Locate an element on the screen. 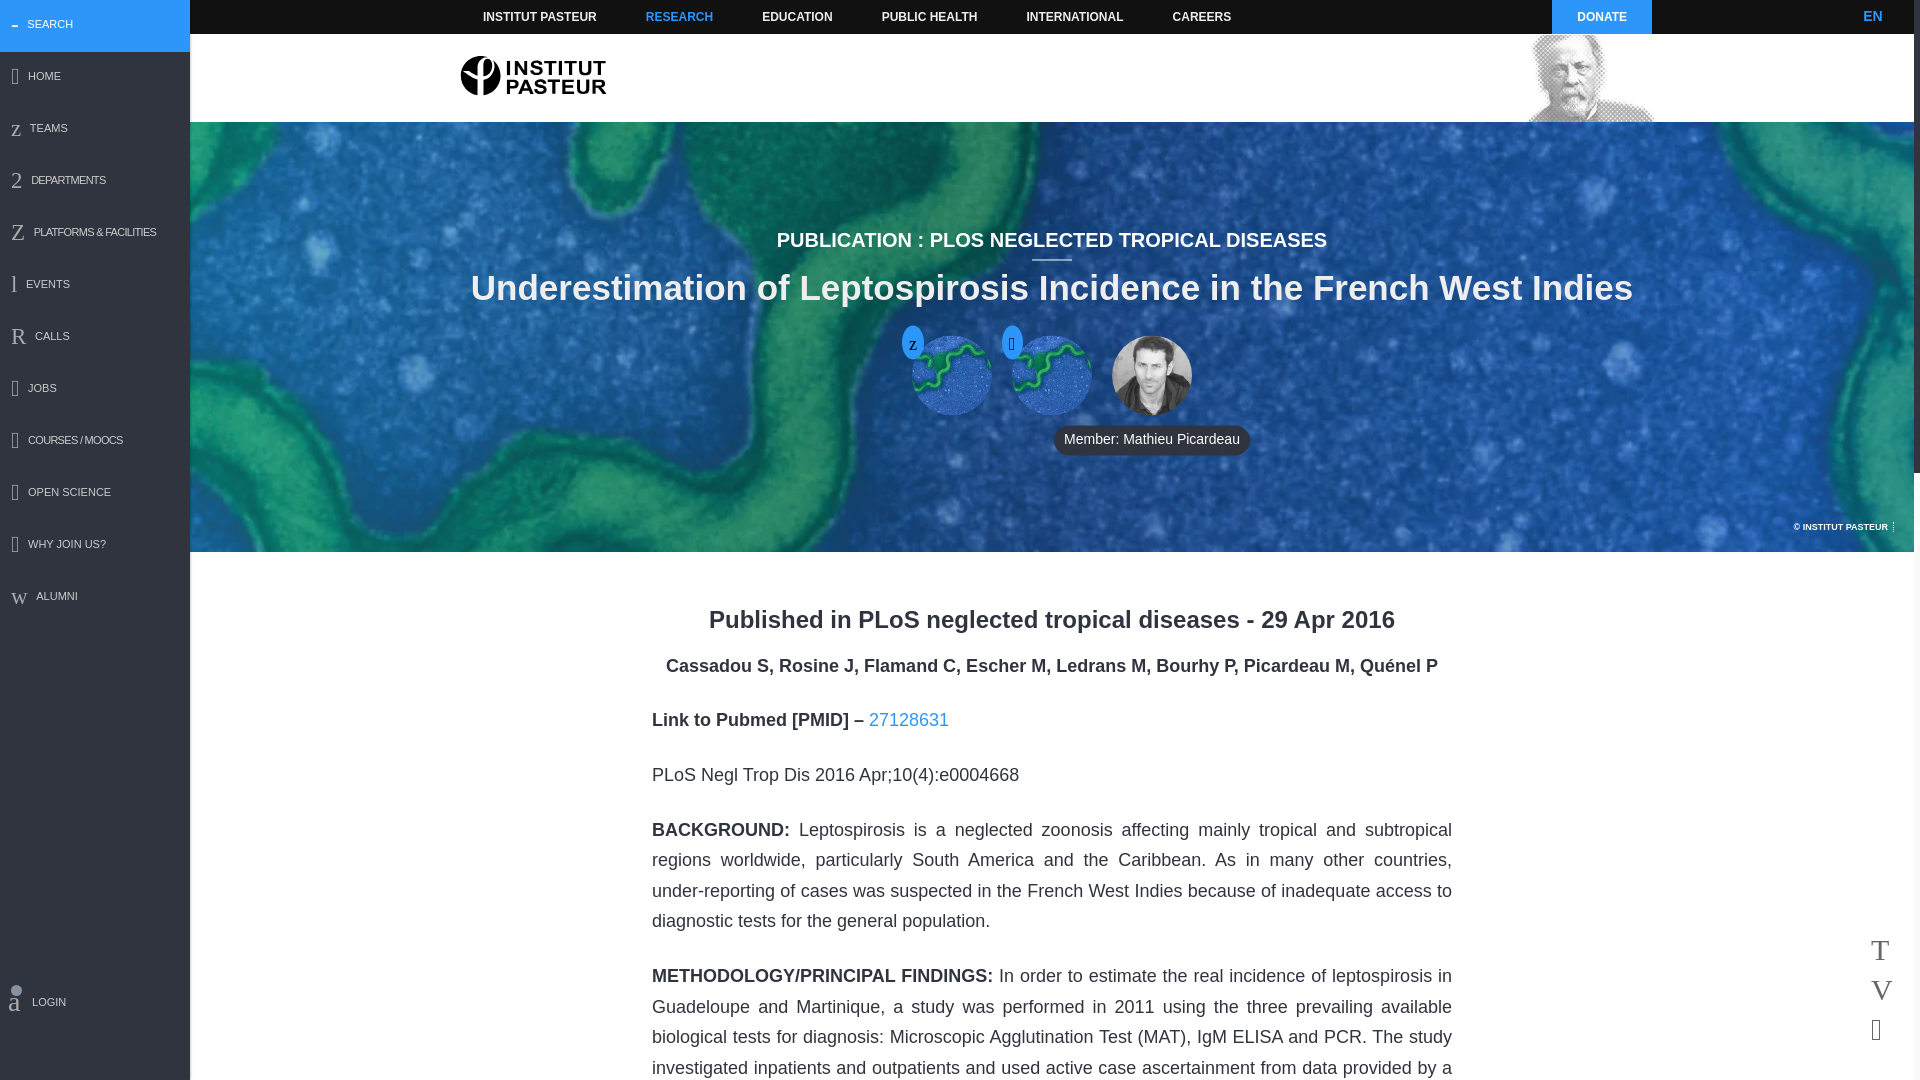  CAREERS is located at coordinates (1202, 16).